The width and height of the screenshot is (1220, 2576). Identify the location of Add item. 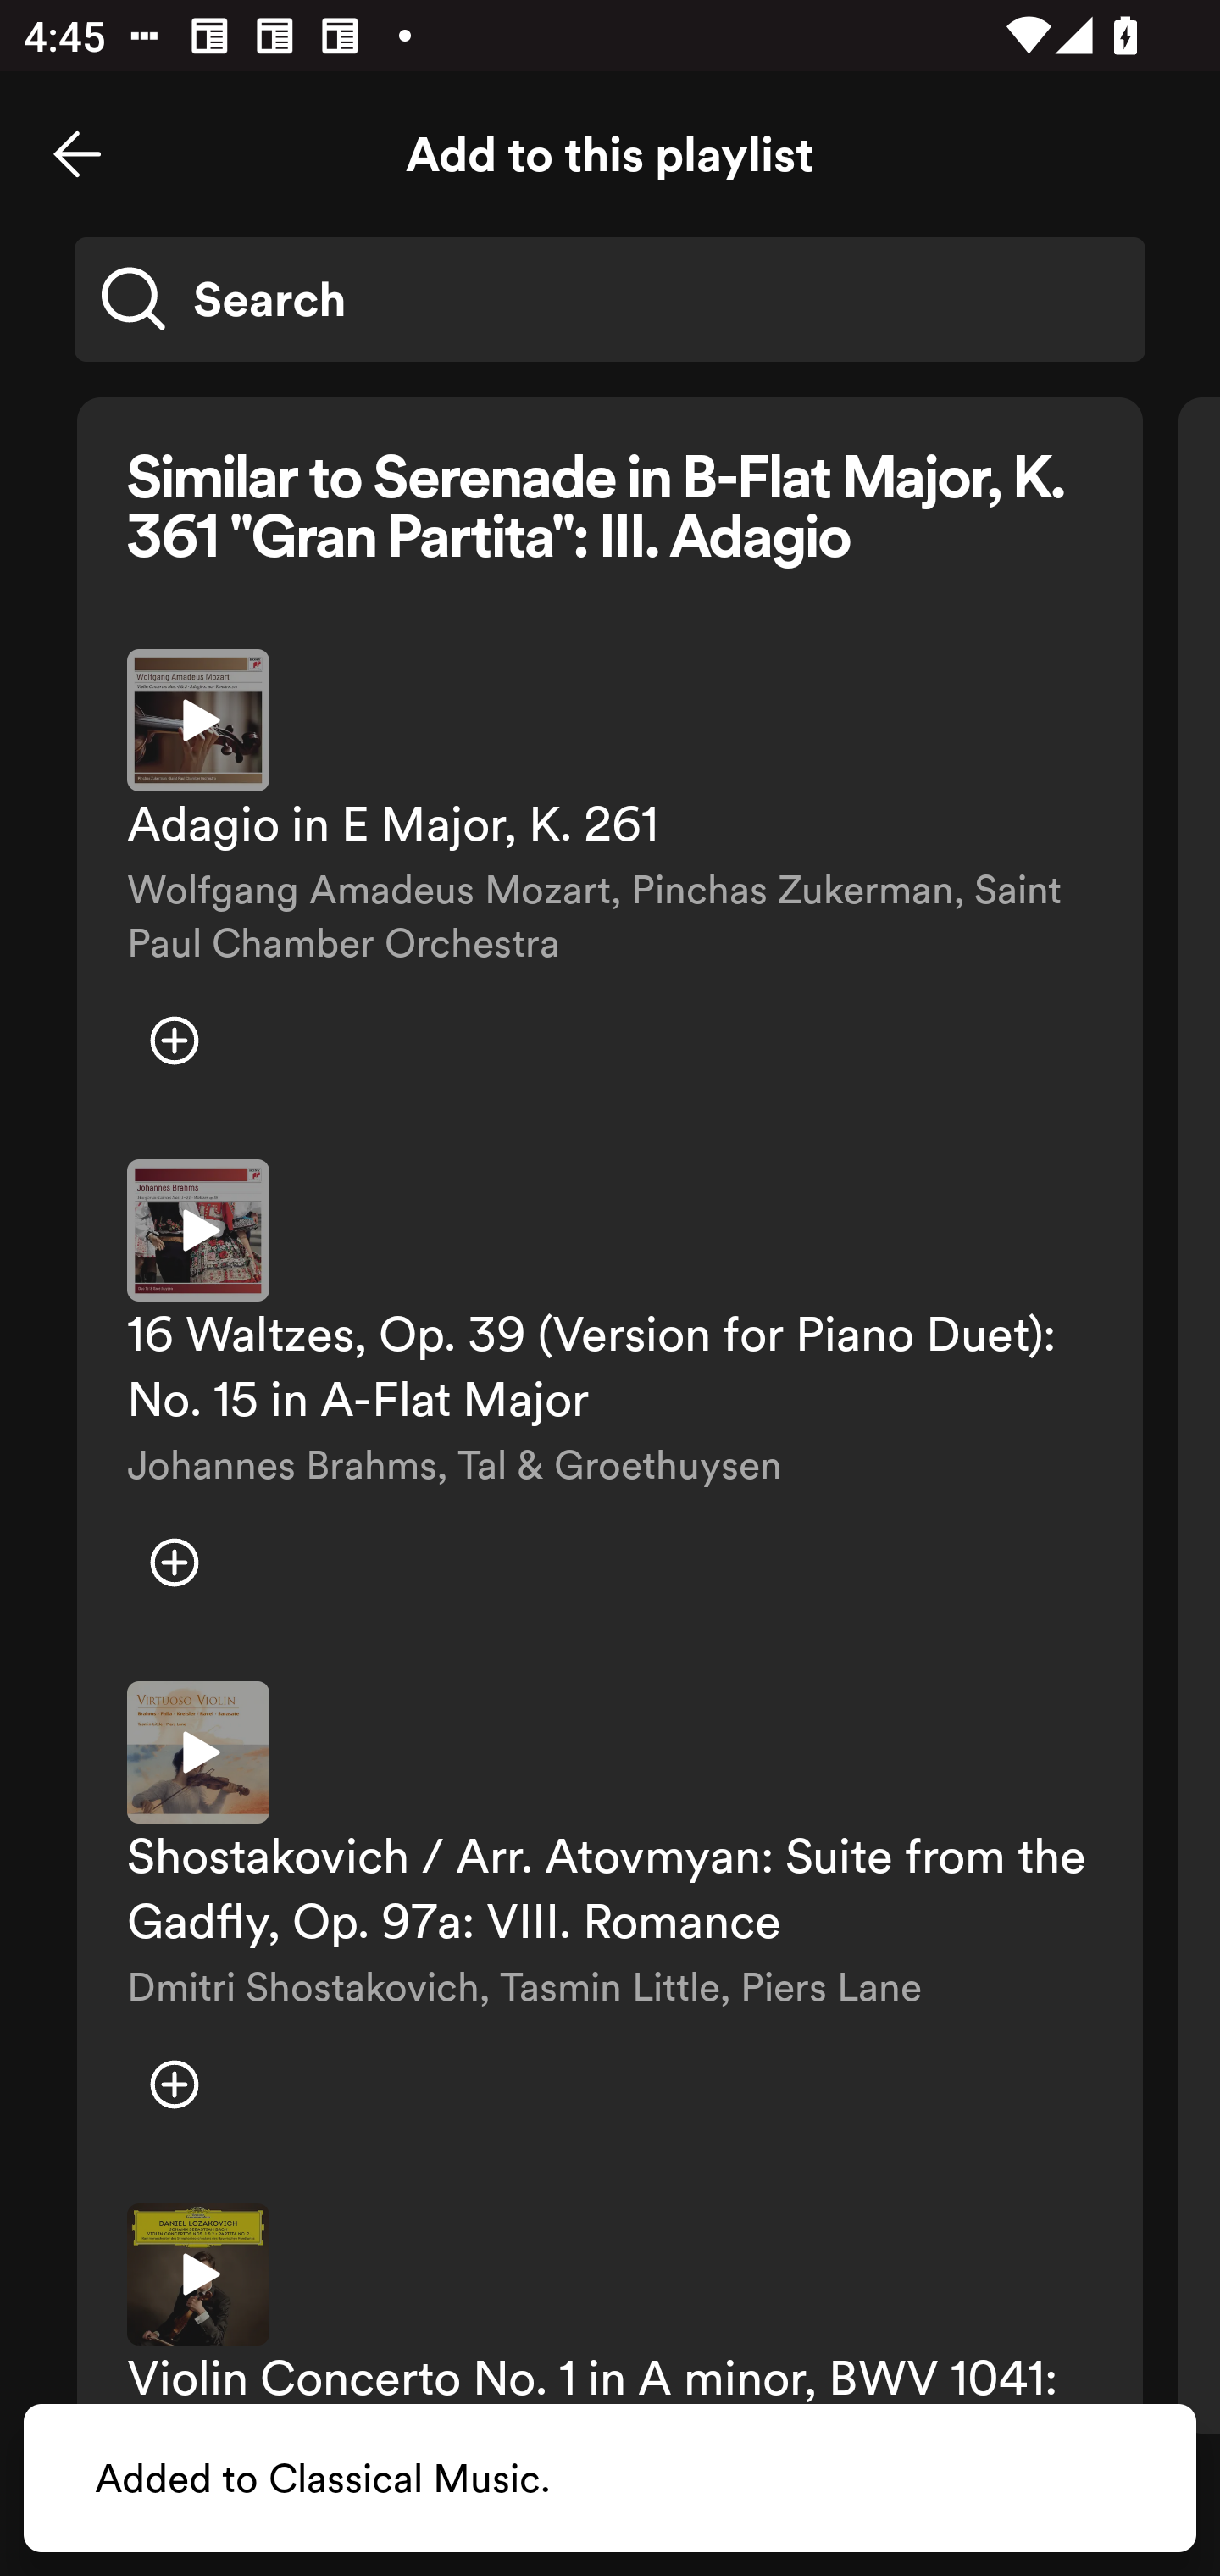
(175, 1563).